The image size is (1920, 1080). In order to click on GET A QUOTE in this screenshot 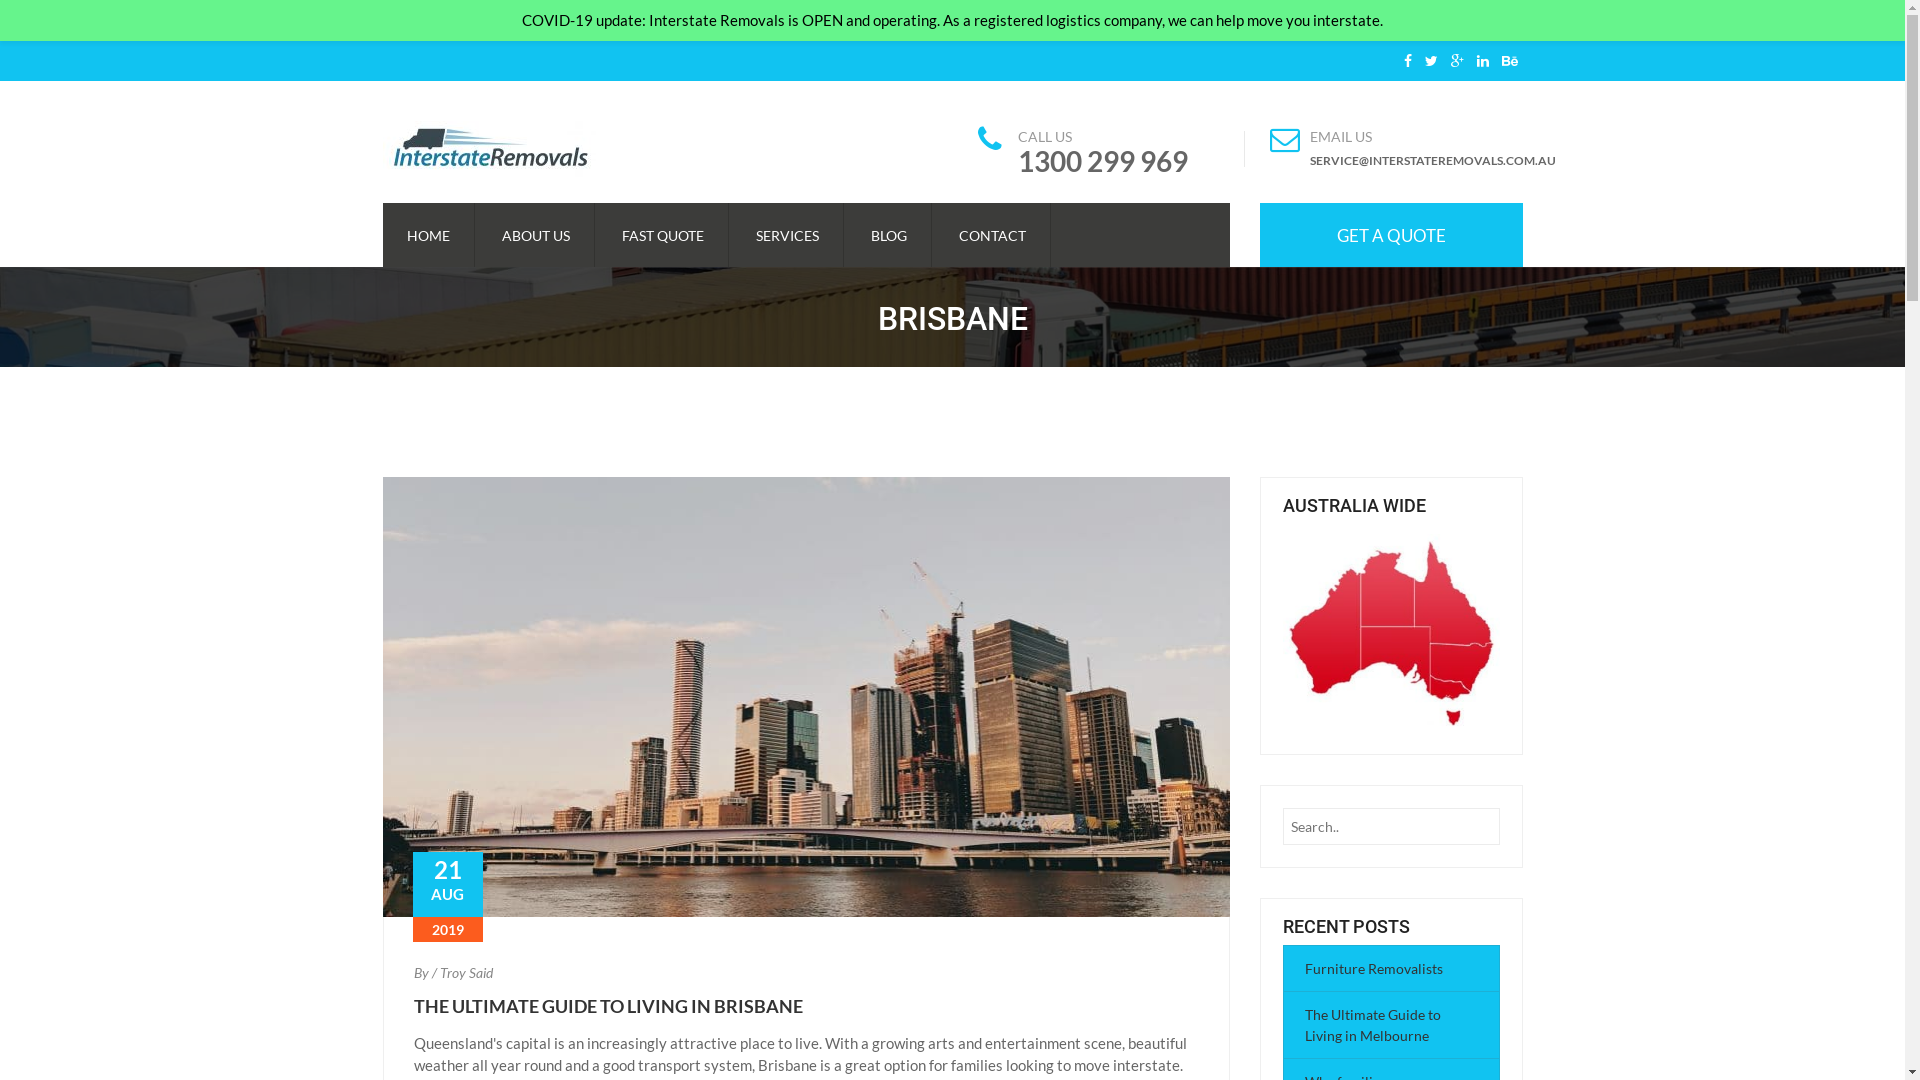, I will do `click(1392, 235)`.